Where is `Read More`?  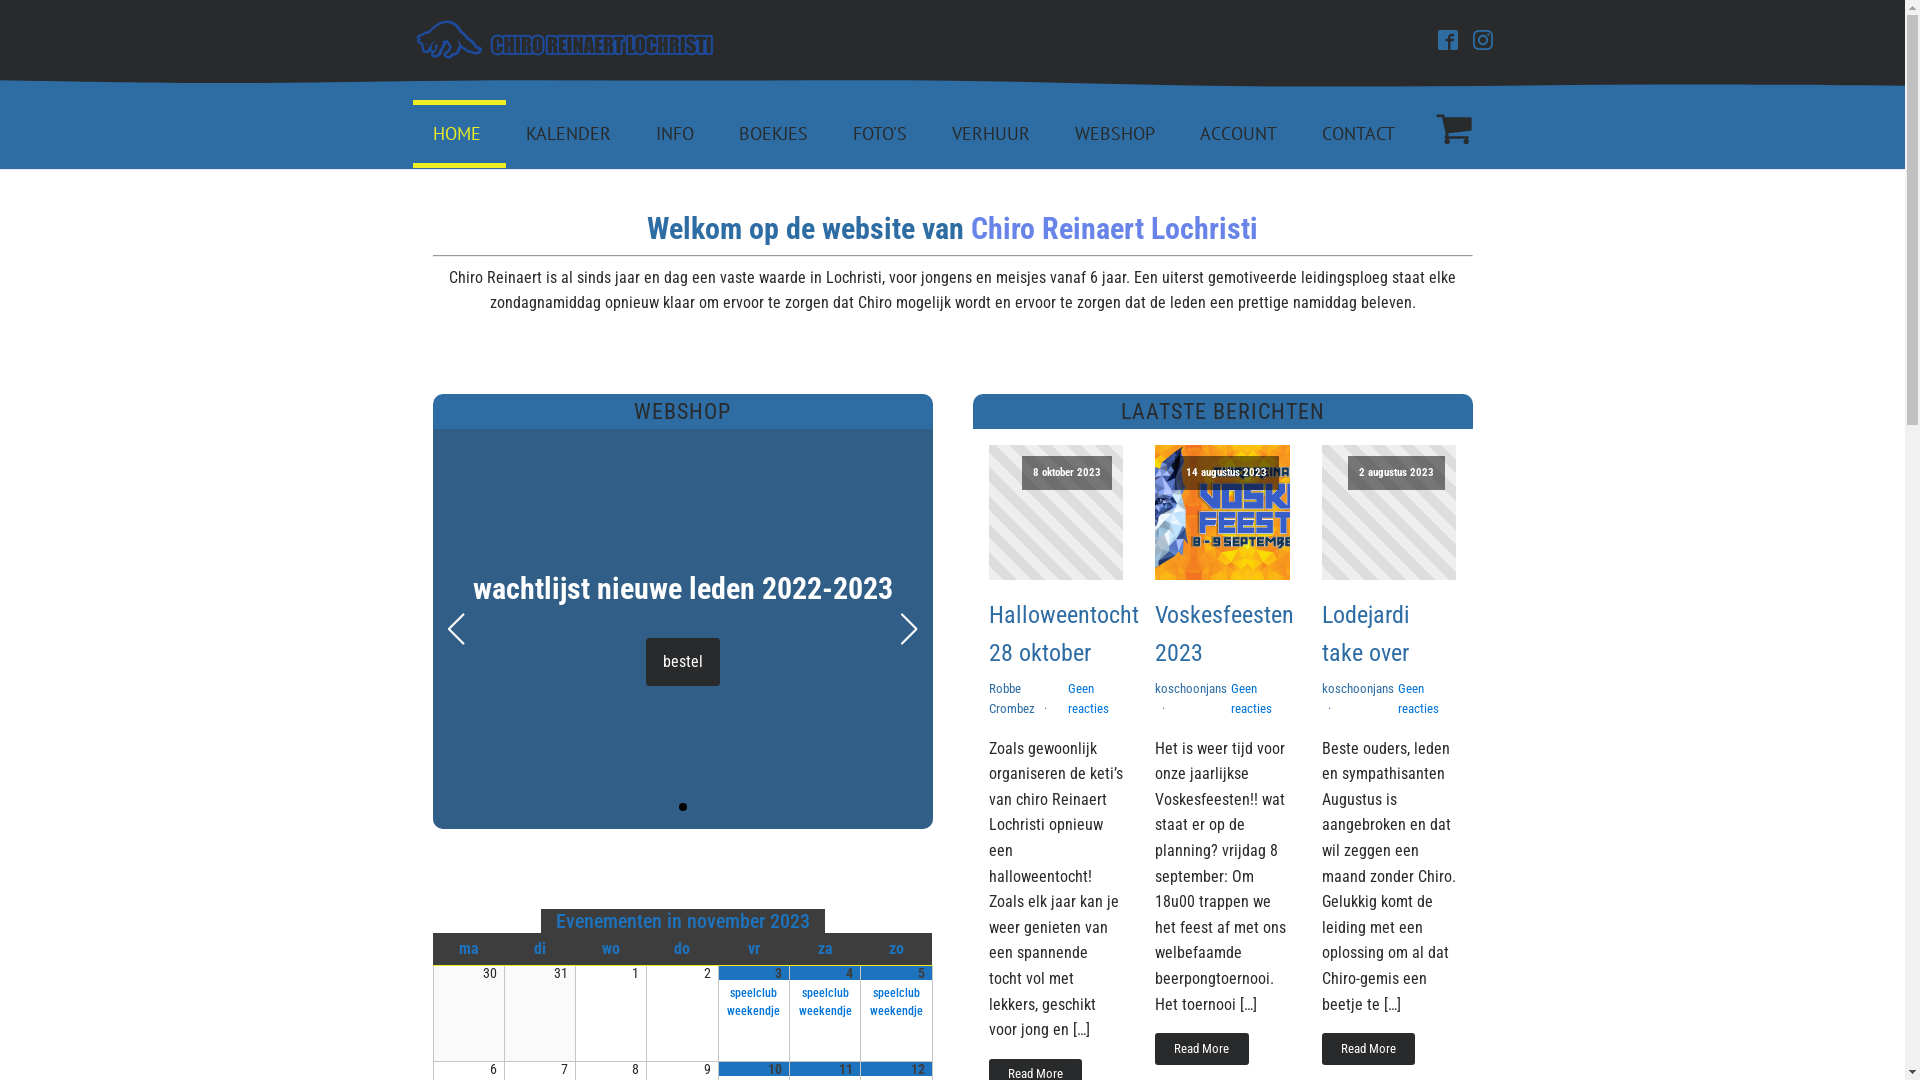 Read More is located at coordinates (1202, 1049).